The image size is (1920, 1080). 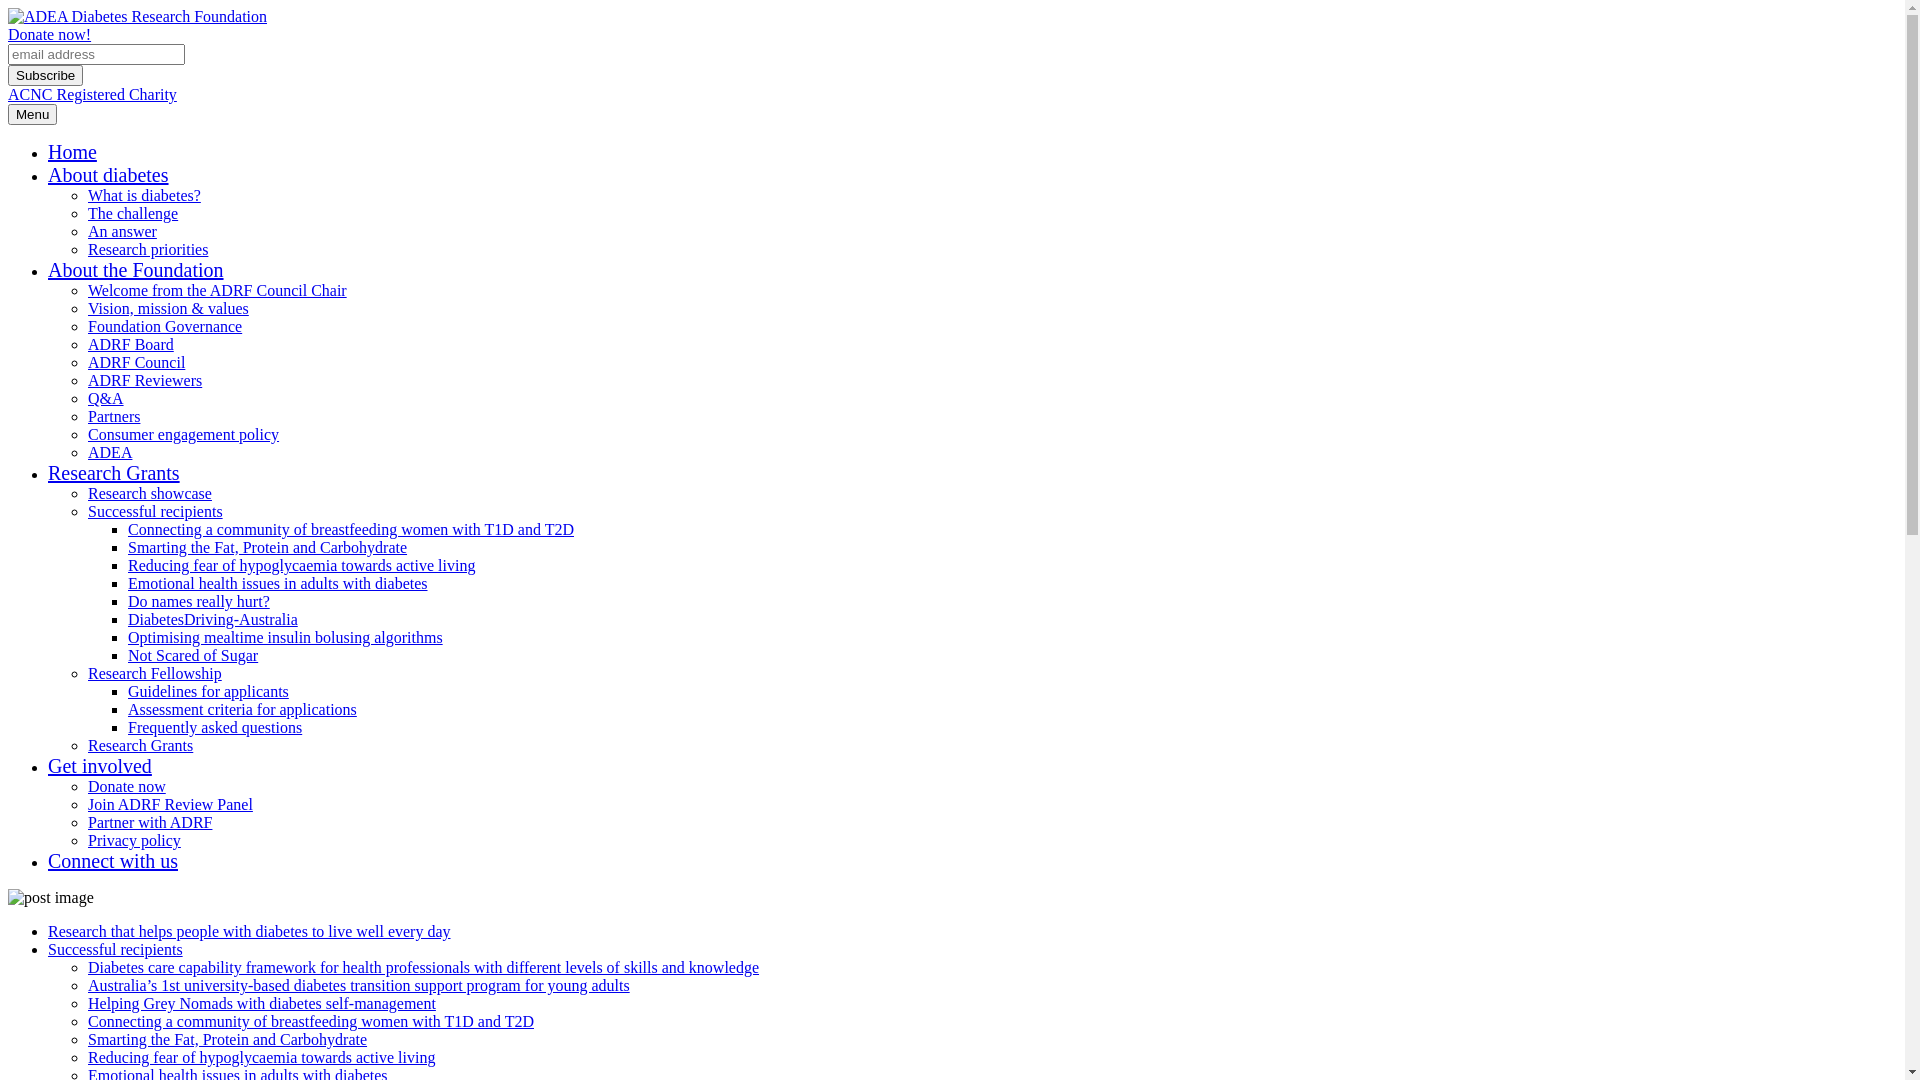 I want to click on Consumer engagement policy, so click(x=184, y=434).